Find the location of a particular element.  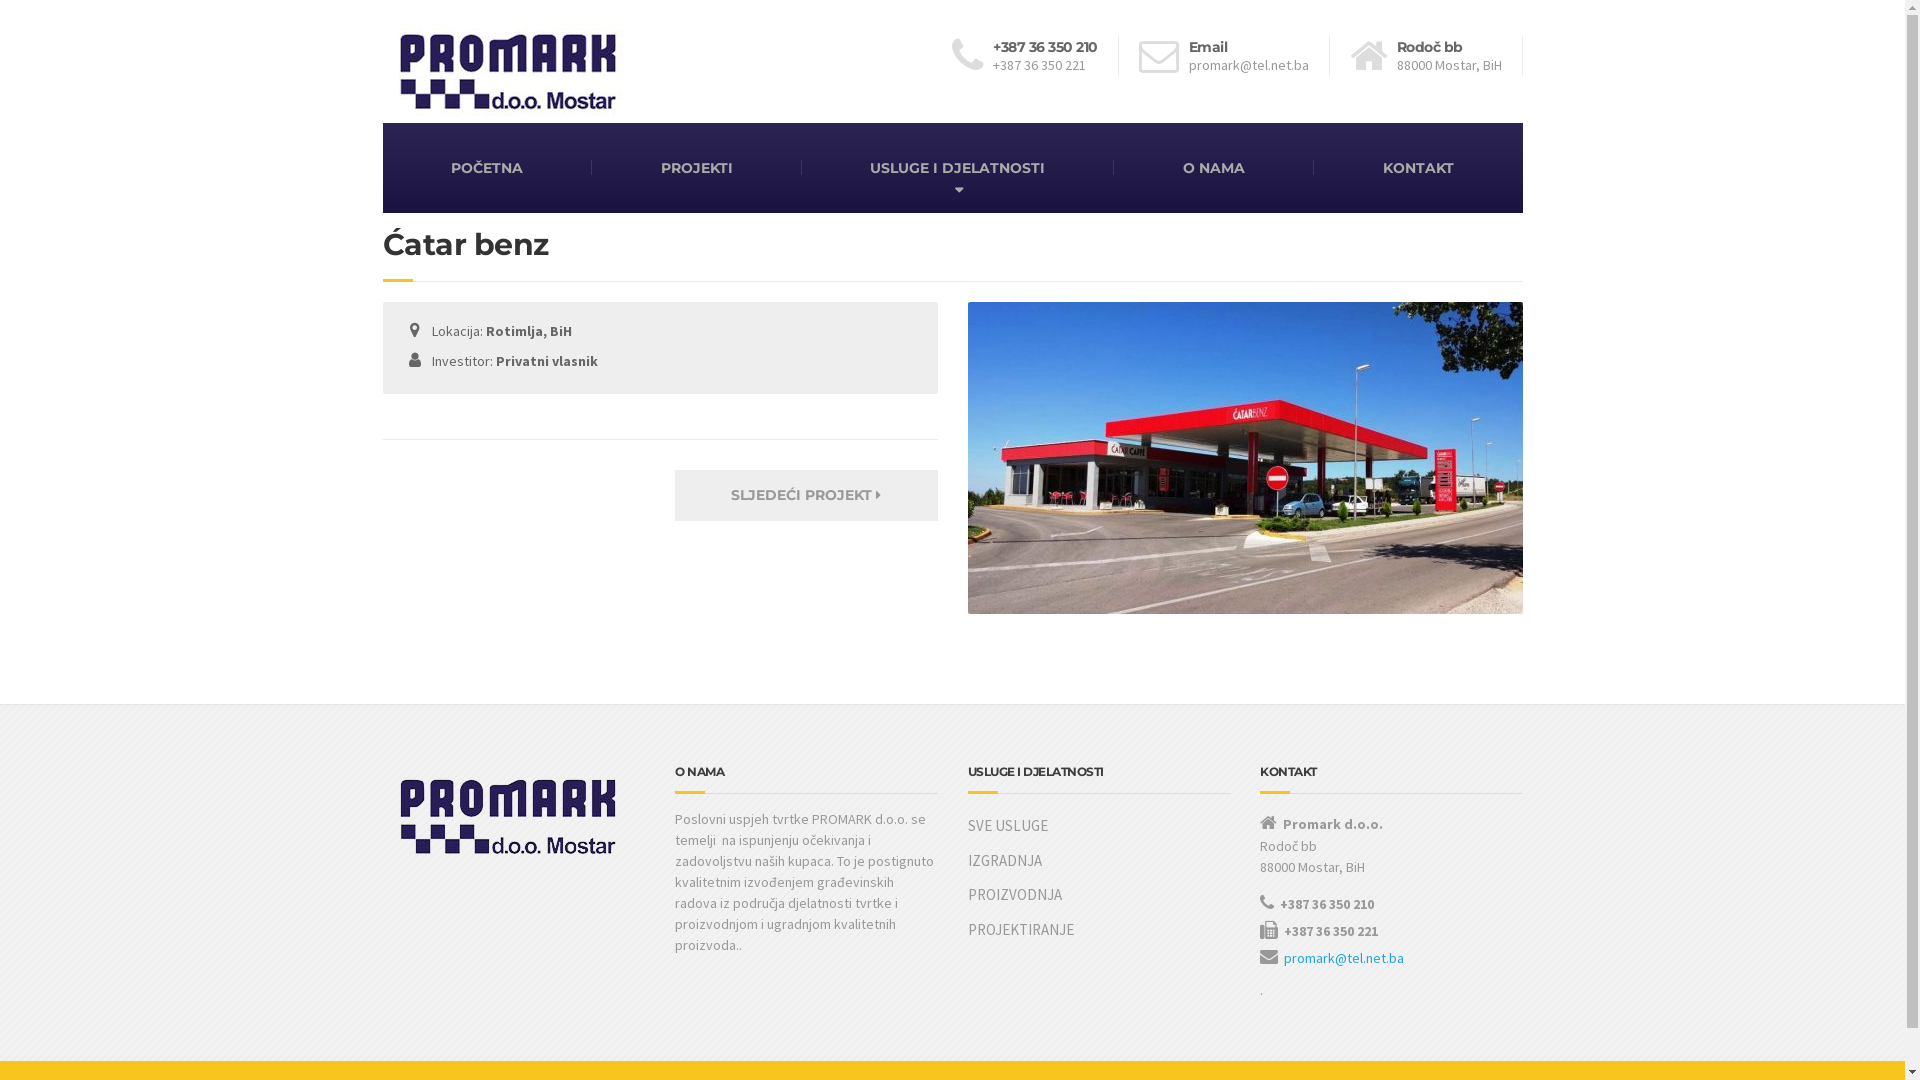

KONTAKT is located at coordinates (1418, 168).